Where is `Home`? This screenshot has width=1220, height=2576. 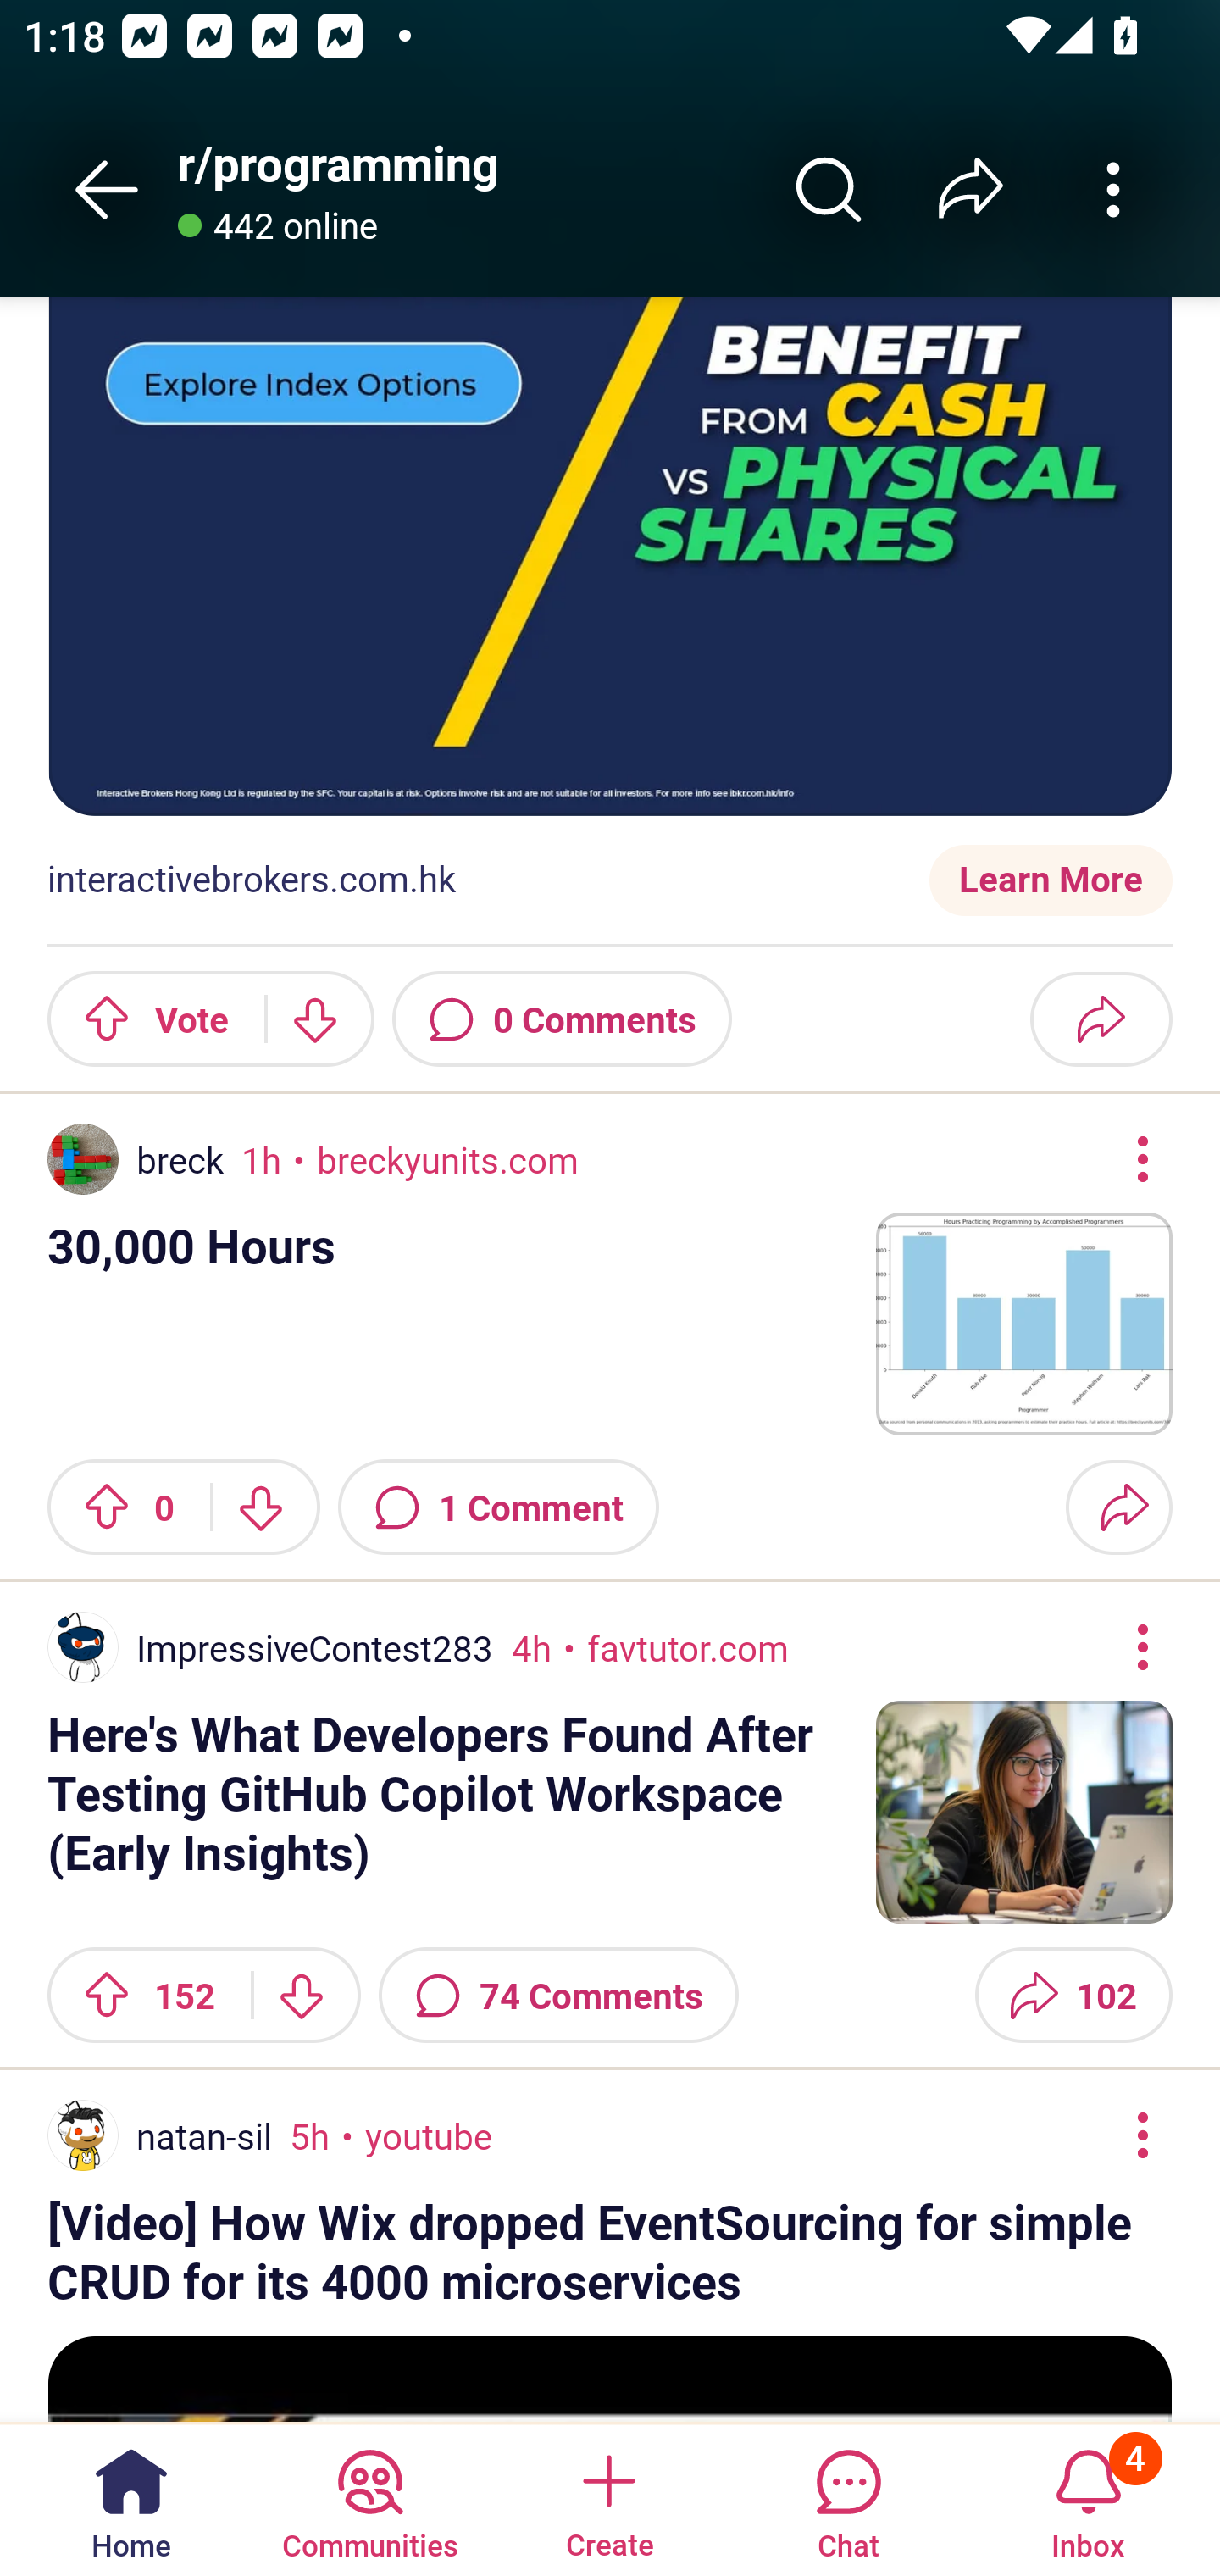
Home is located at coordinates (131, 2498).